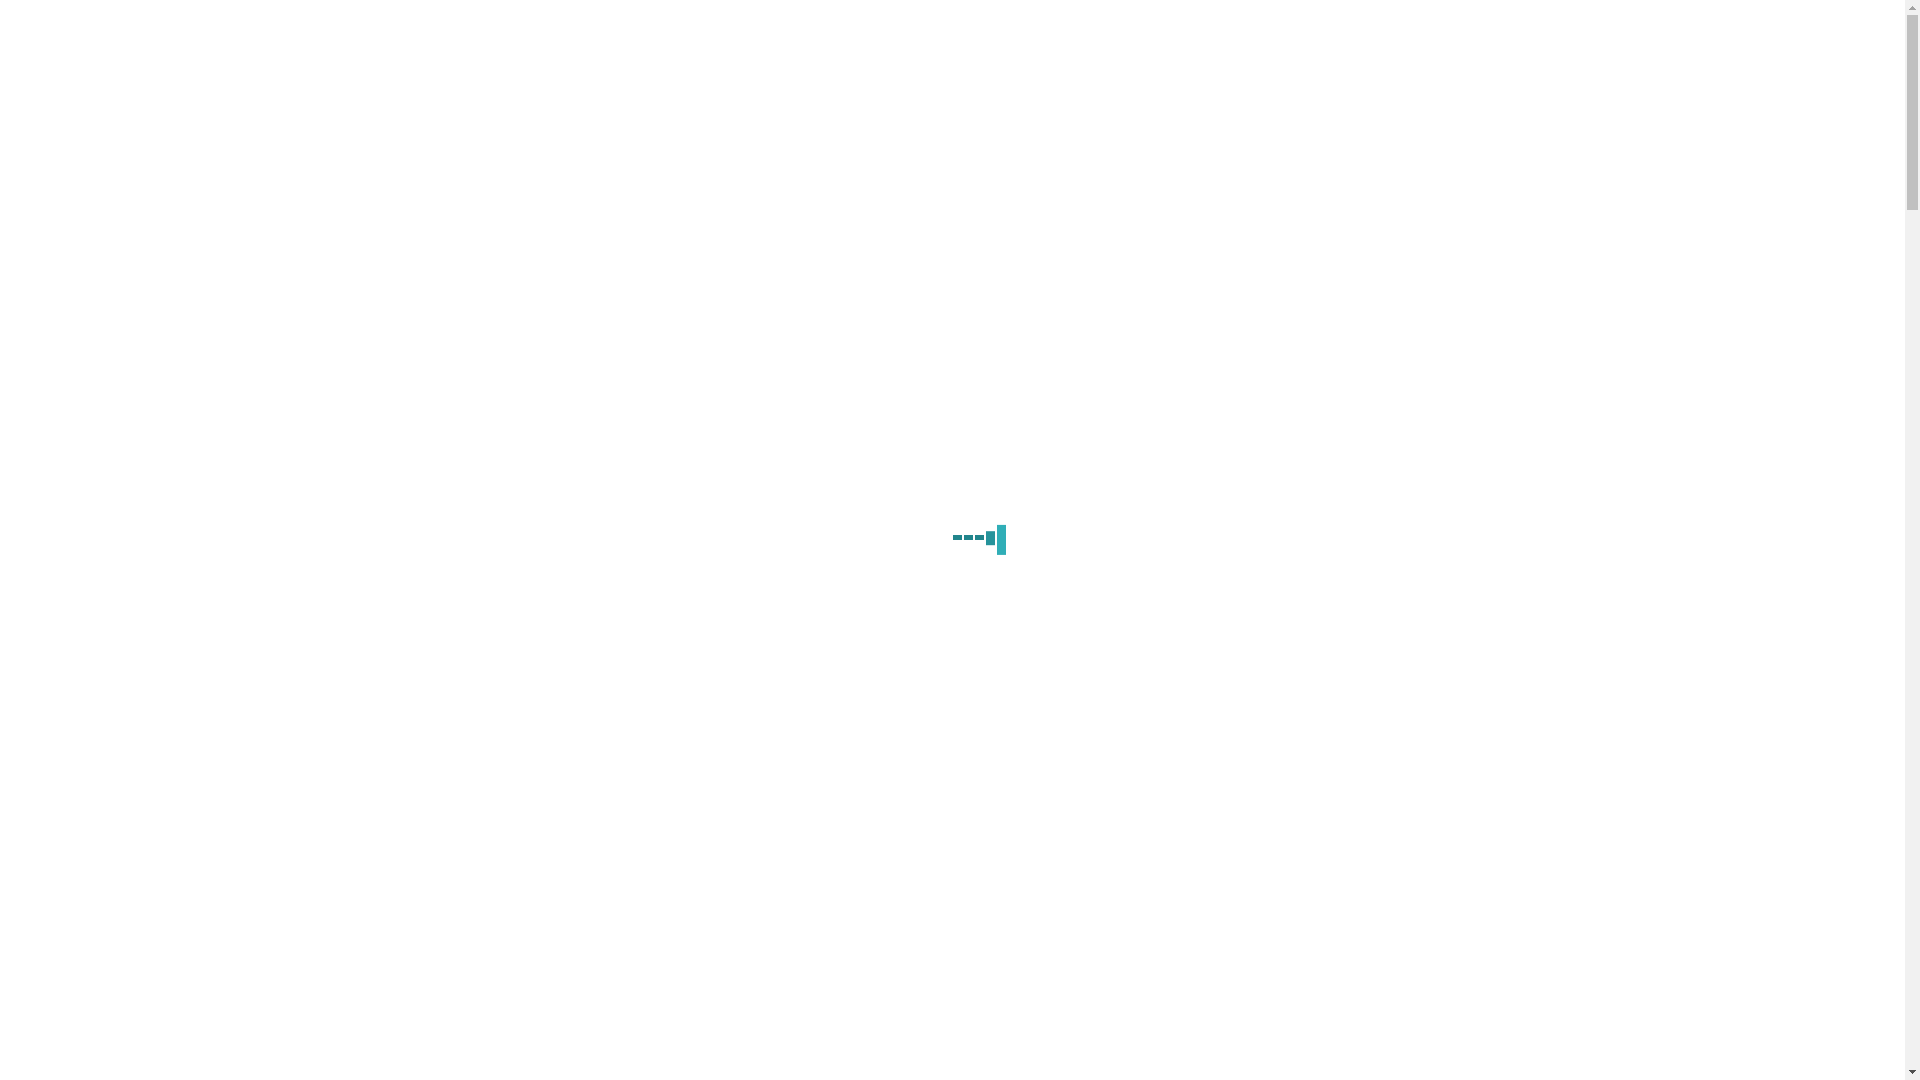 This screenshot has height=1080, width=1920. What do you see at coordinates (952, 342) in the screenshot?
I see `MilkFarm` at bounding box center [952, 342].